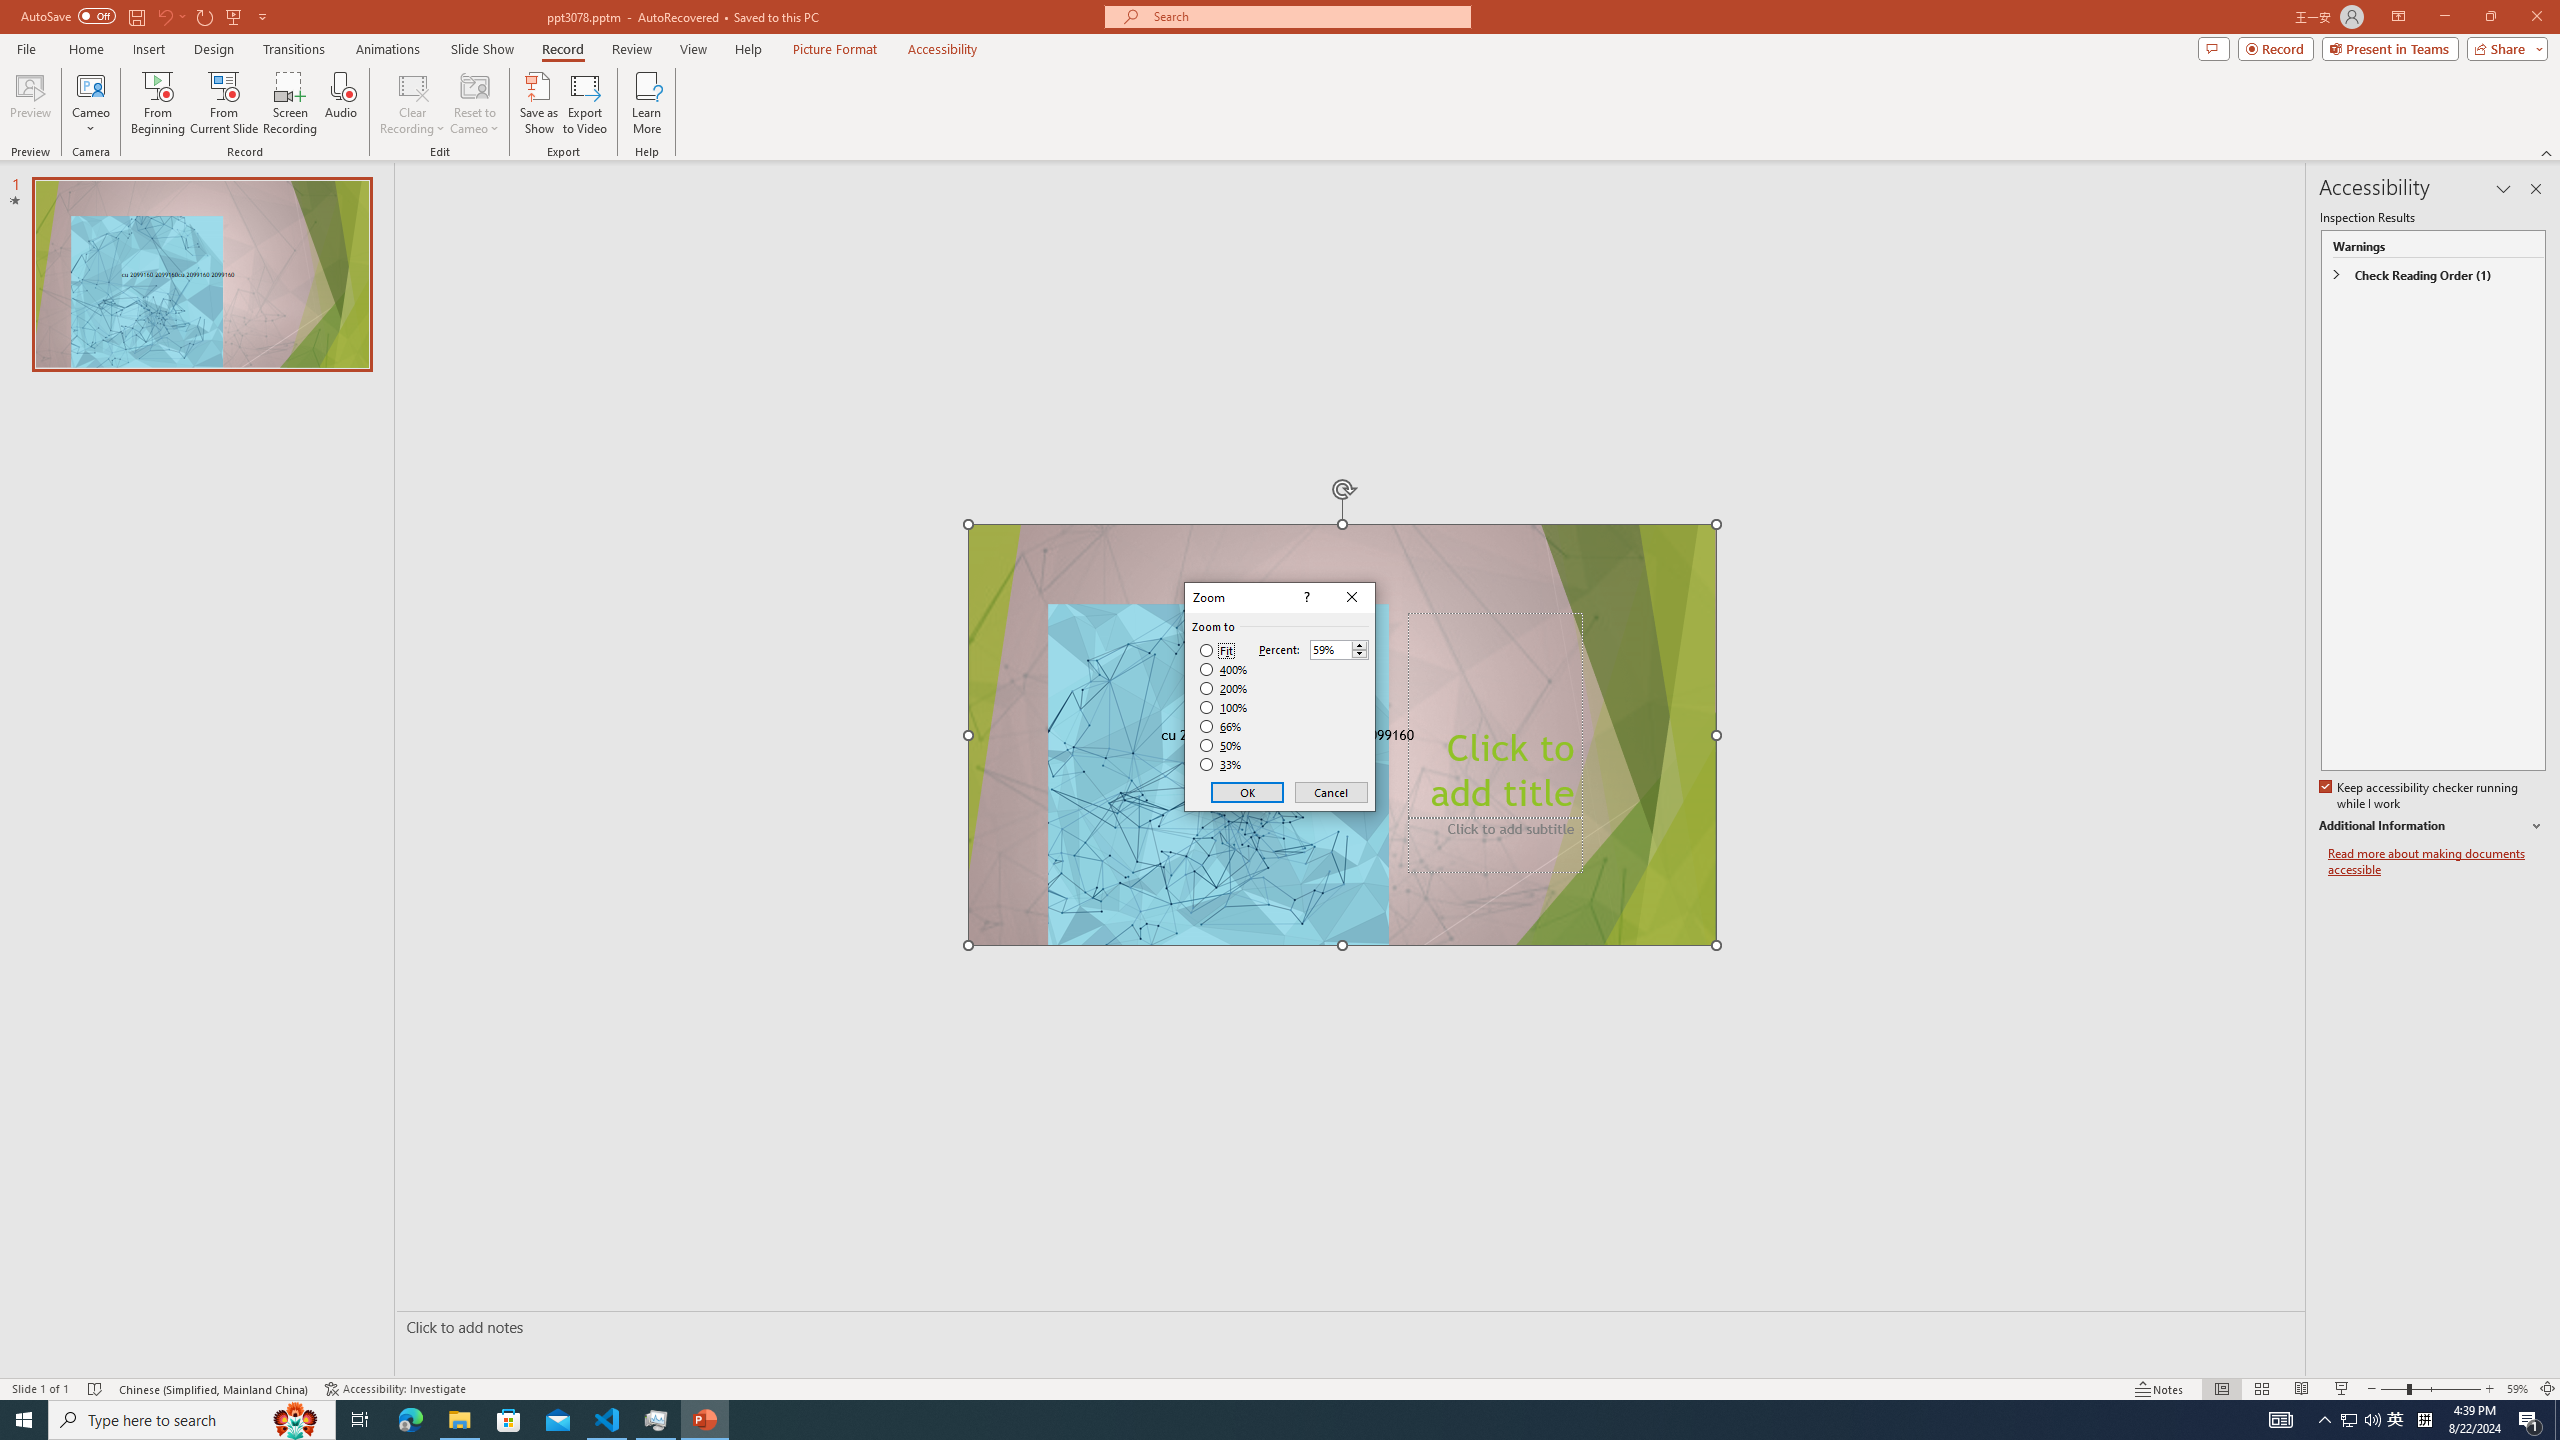  What do you see at coordinates (90, 103) in the screenshot?
I see `Cameo` at bounding box center [90, 103].